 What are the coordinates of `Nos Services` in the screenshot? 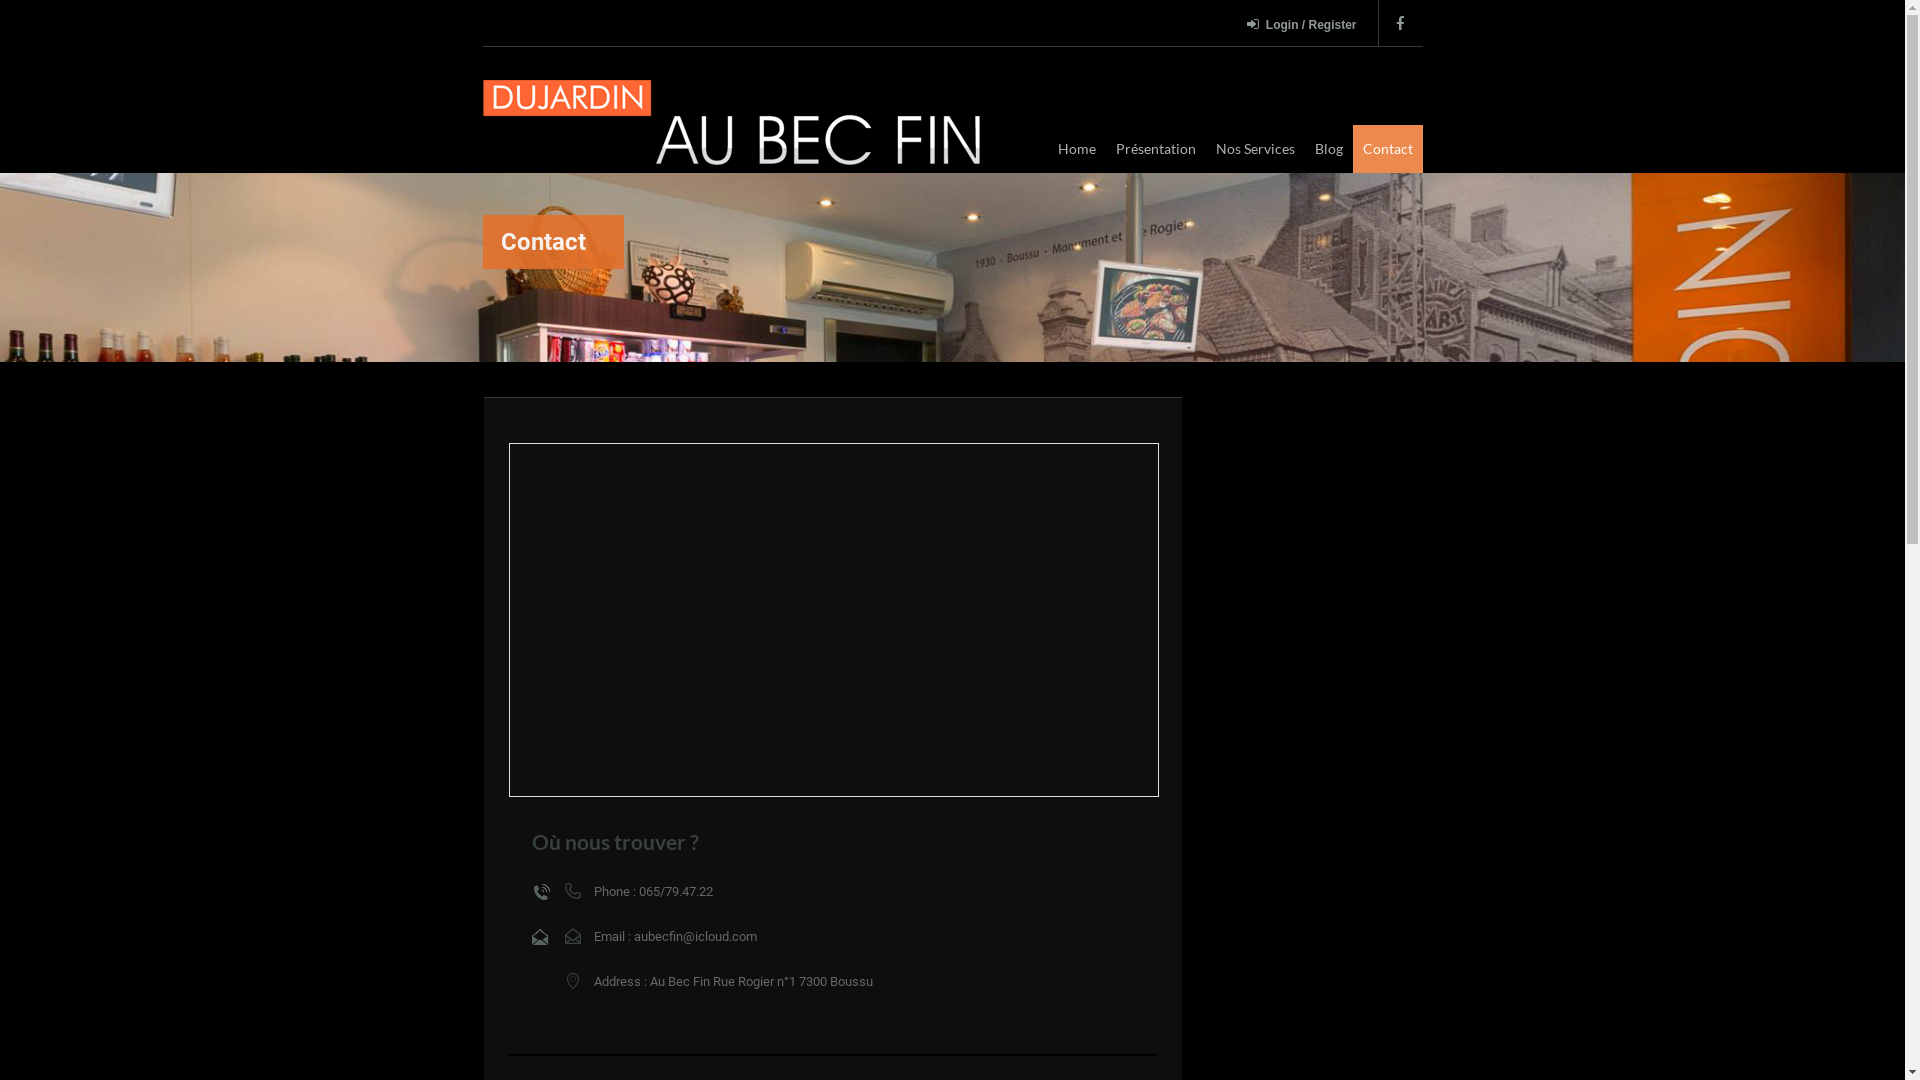 It's located at (1256, 149).